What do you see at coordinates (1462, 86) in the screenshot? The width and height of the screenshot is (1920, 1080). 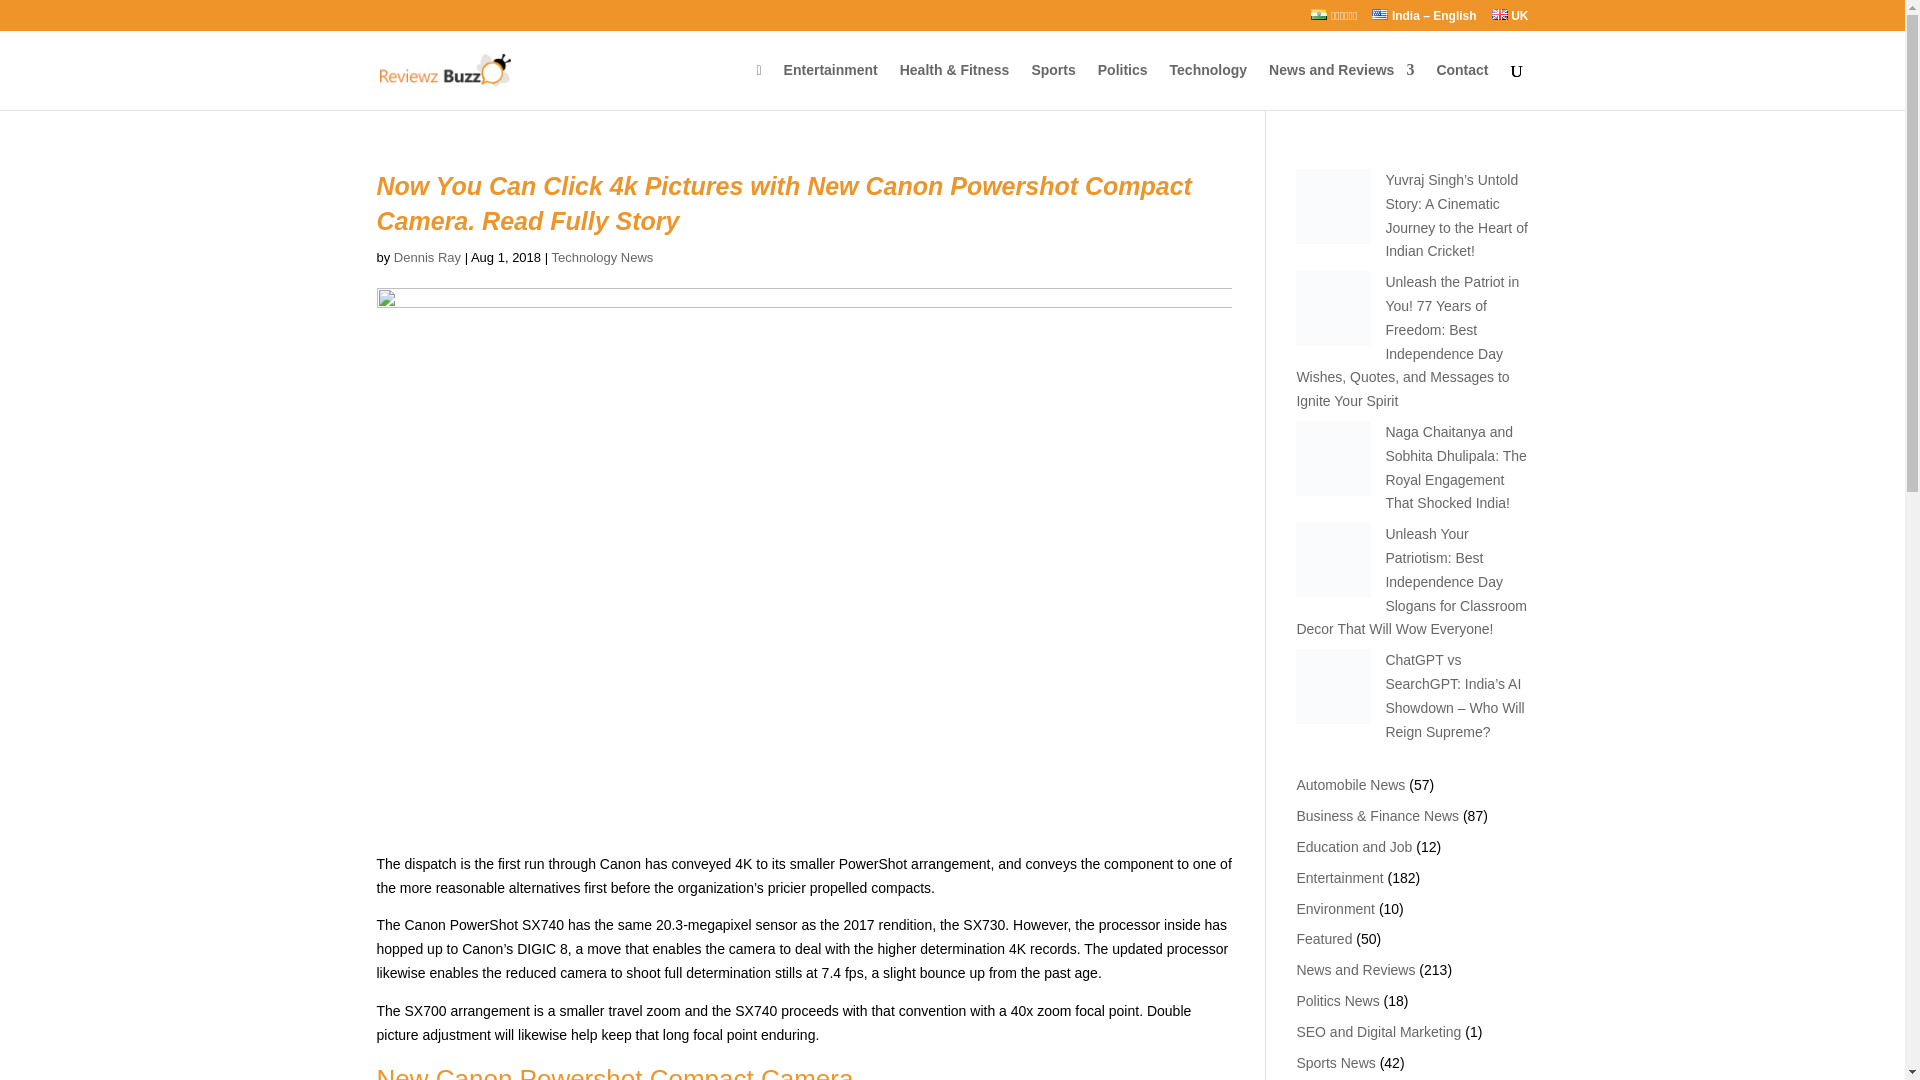 I see `Contact` at bounding box center [1462, 86].